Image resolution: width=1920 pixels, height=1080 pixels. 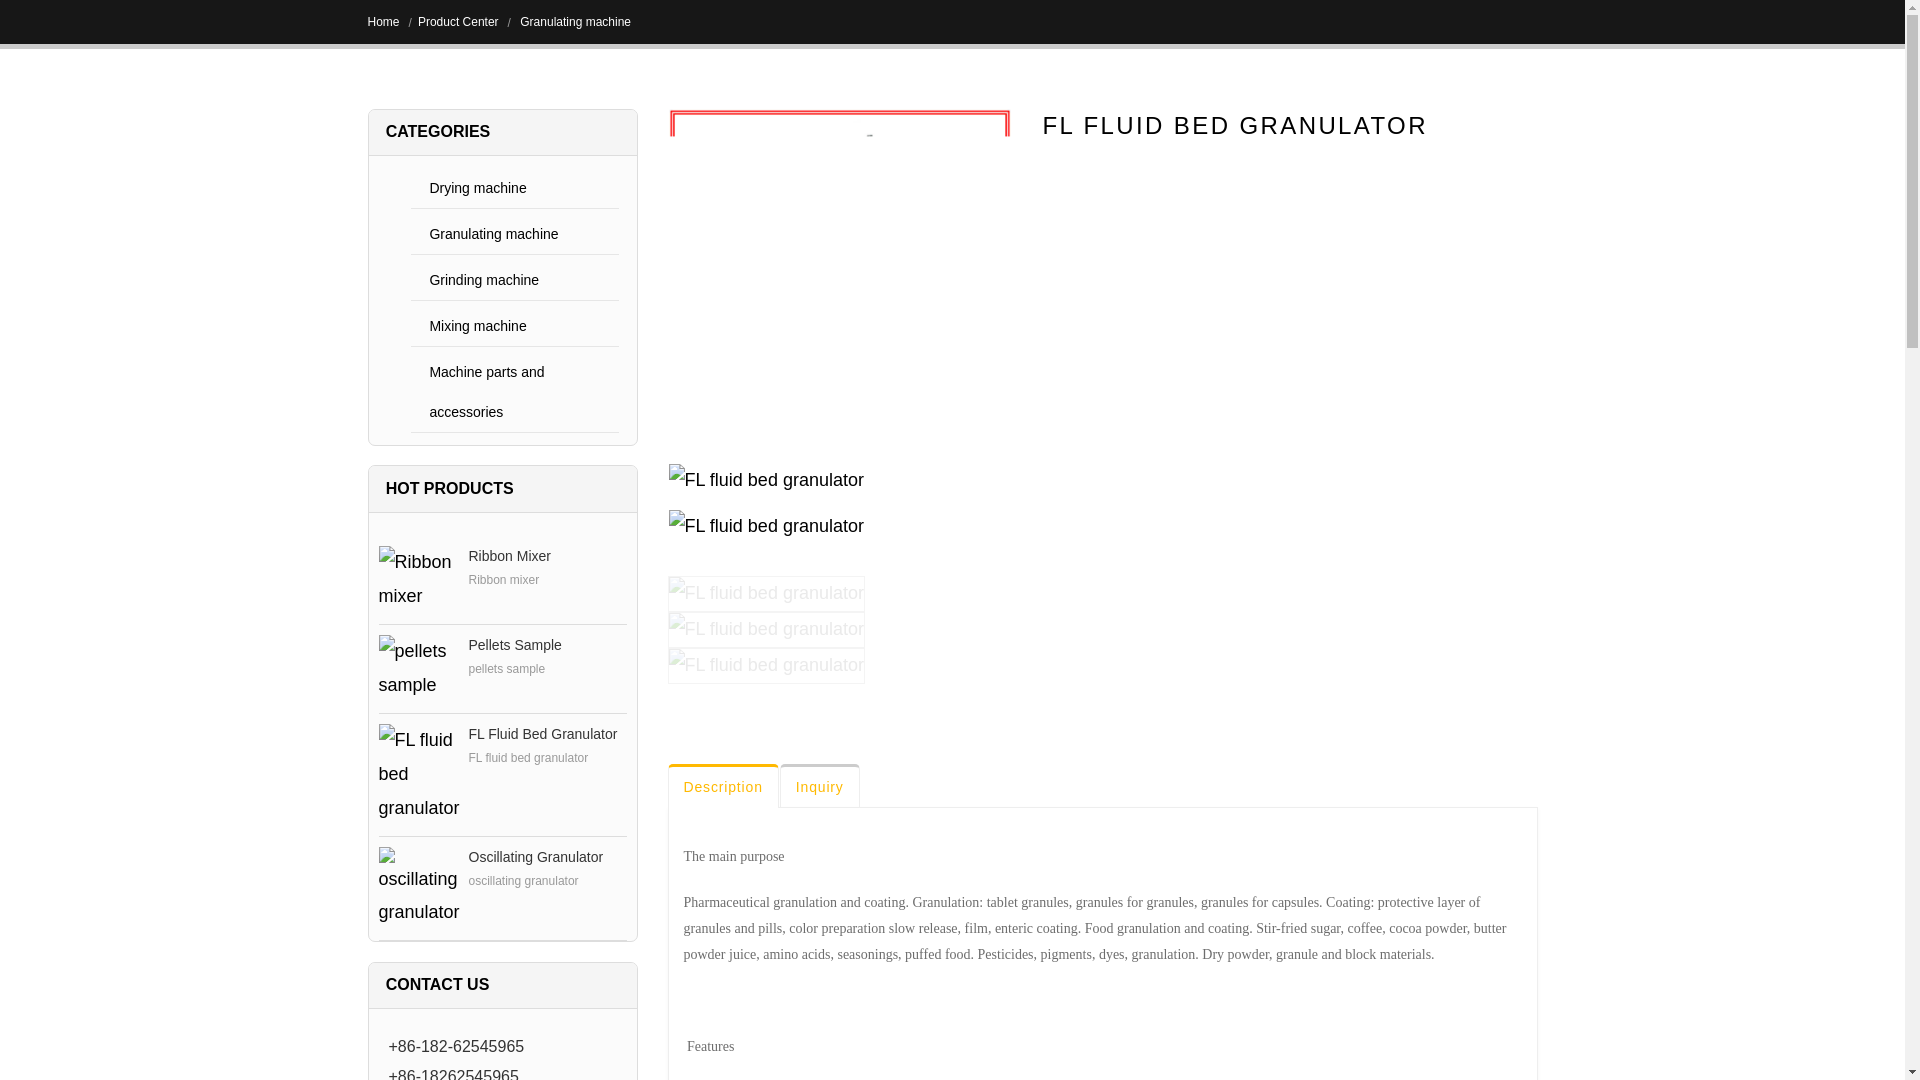 I want to click on Description, so click(x=724, y=785).